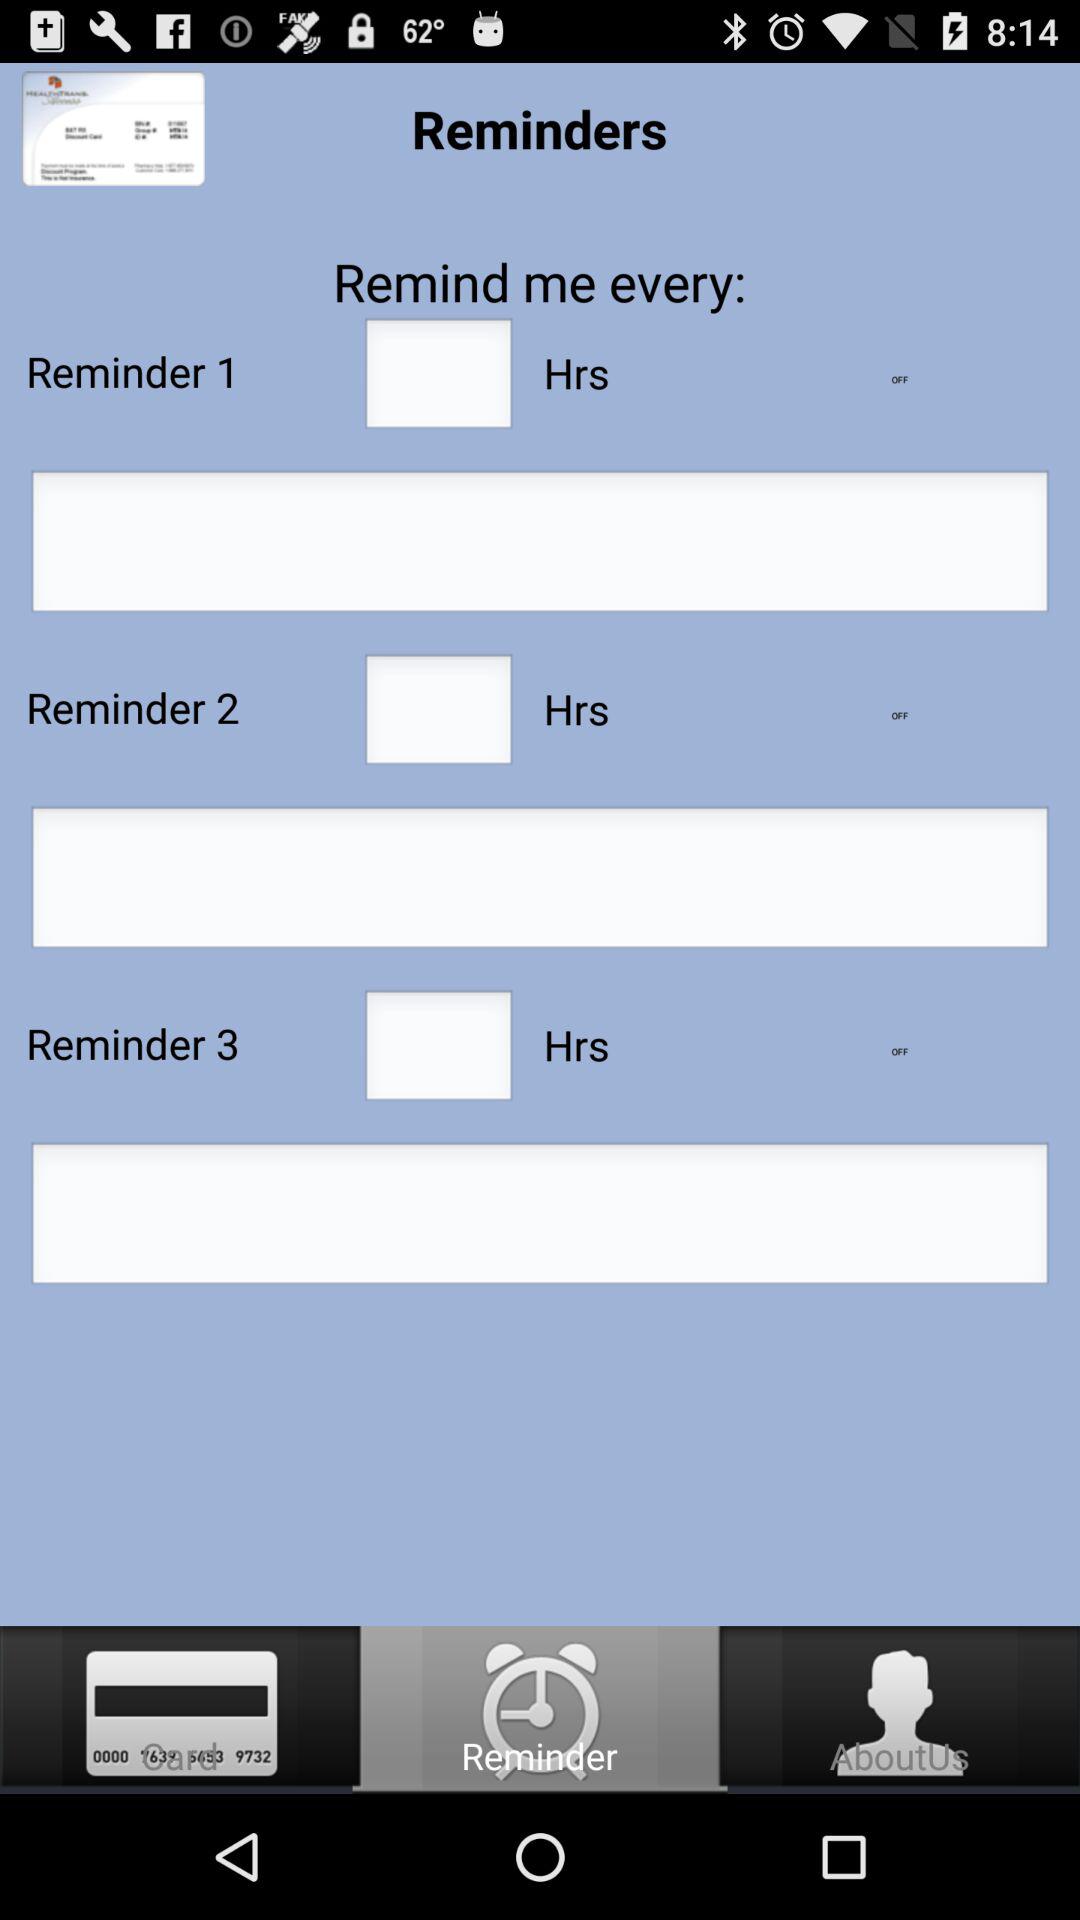 The width and height of the screenshot is (1080, 1920). I want to click on subtract number, so click(900, 380).